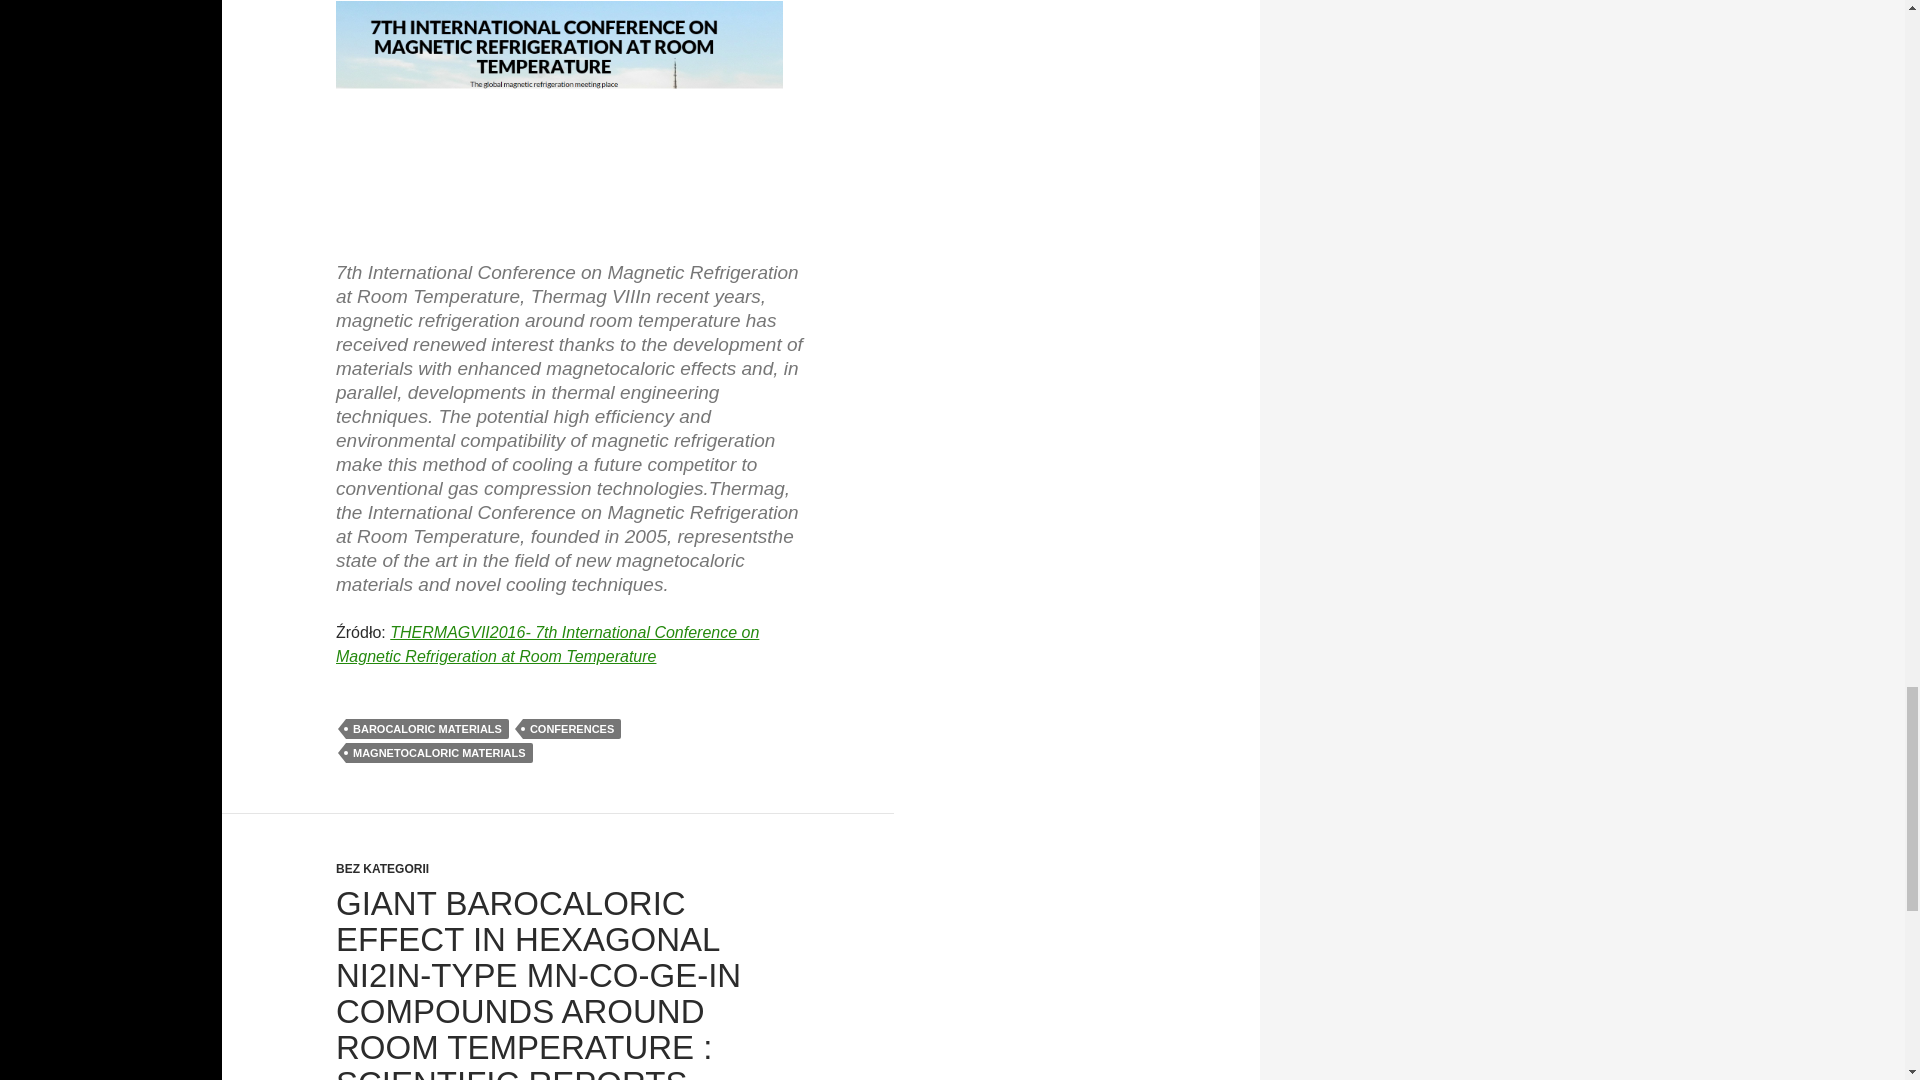  Describe the element at coordinates (426, 728) in the screenshot. I see `BAROCALORIC MATERIALS` at that location.